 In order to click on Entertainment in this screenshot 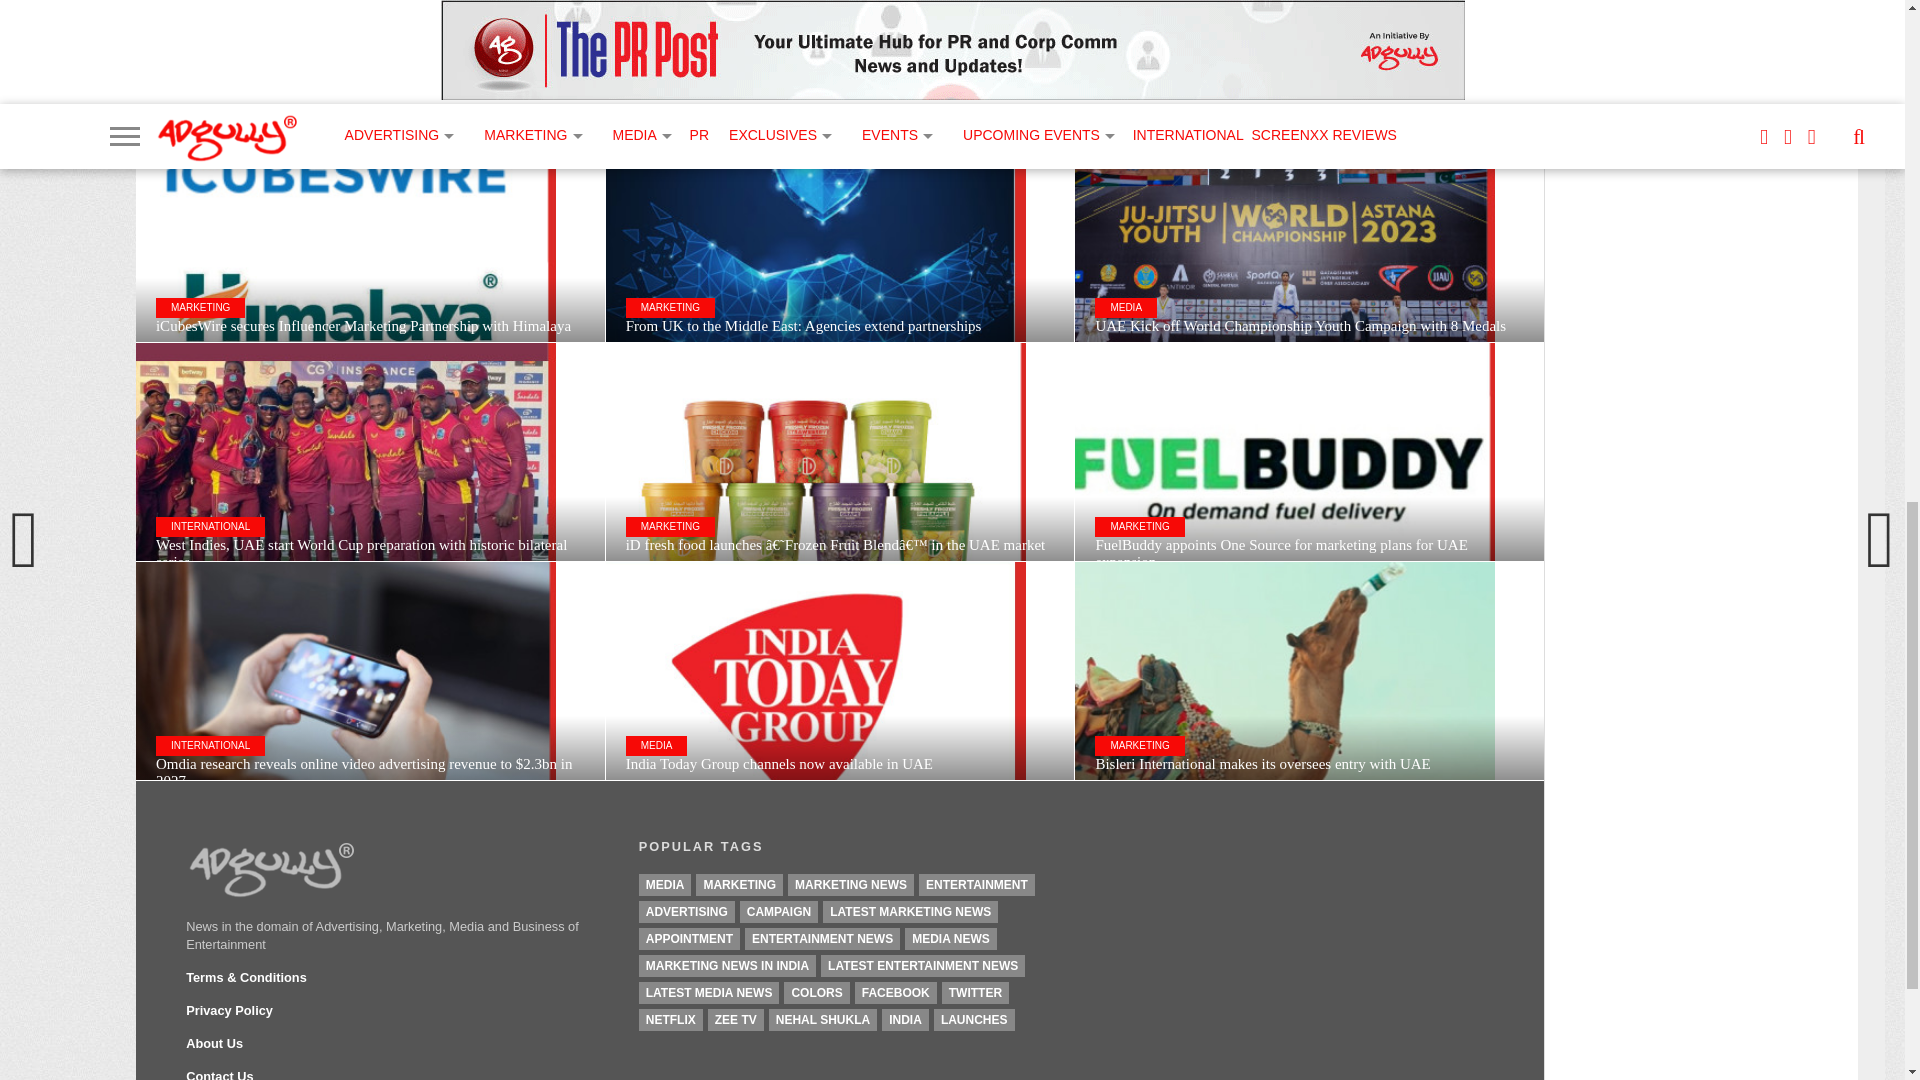, I will do `click(976, 884)`.